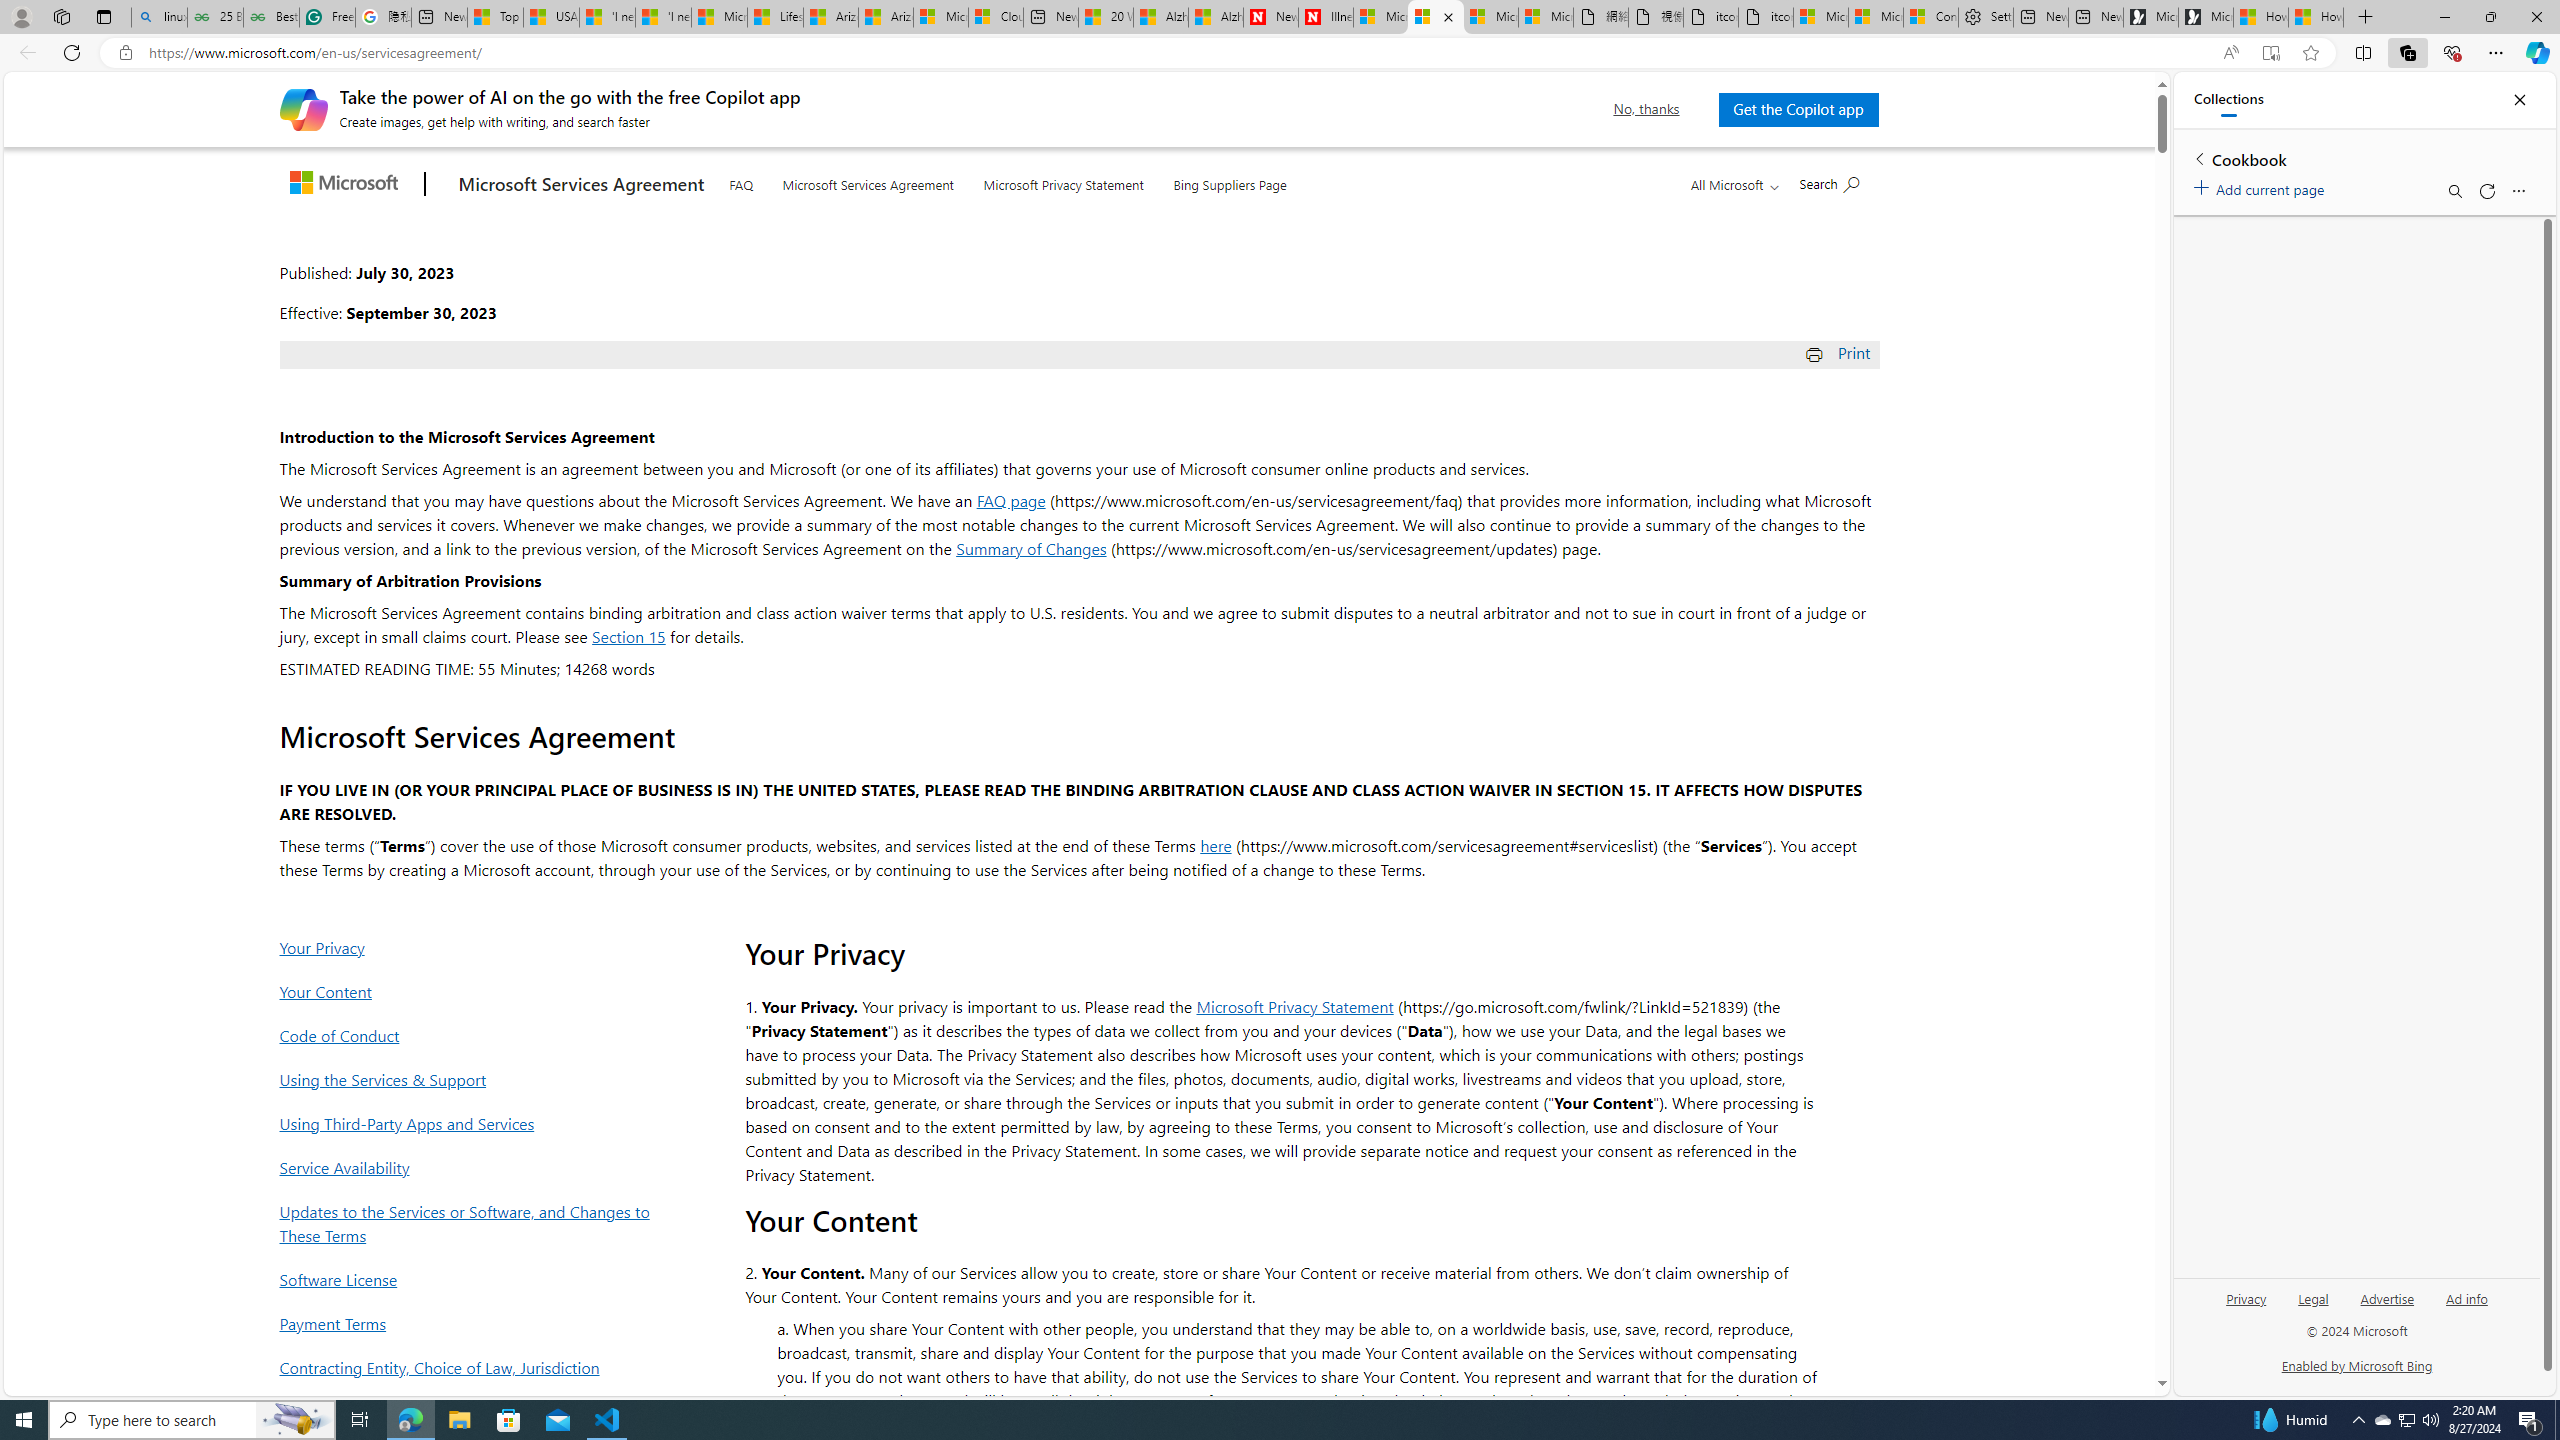 The width and height of the screenshot is (2560, 1440). What do you see at coordinates (2270, 53) in the screenshot?
I see `Enter Immersive Reader (F9)` at bounding box center [2270, 53].